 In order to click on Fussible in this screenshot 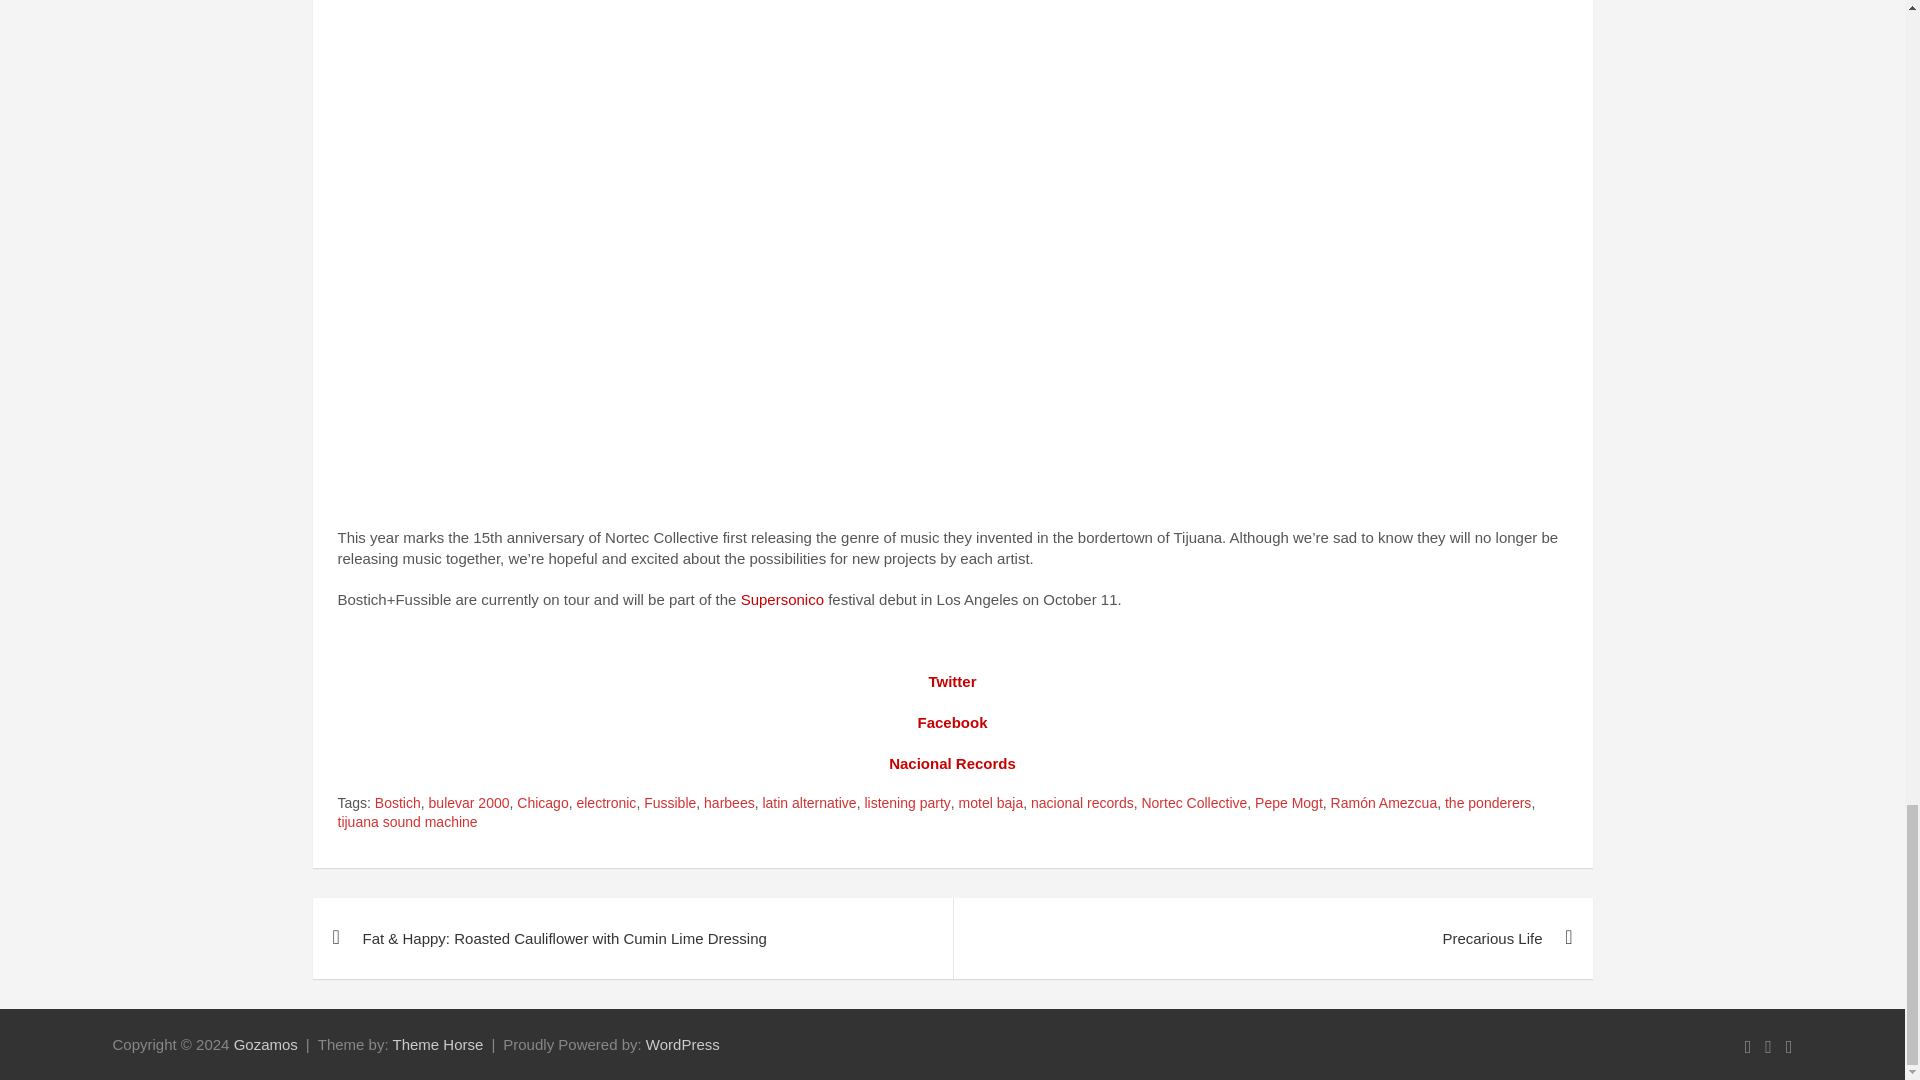, I will do `click(669, 804)`.